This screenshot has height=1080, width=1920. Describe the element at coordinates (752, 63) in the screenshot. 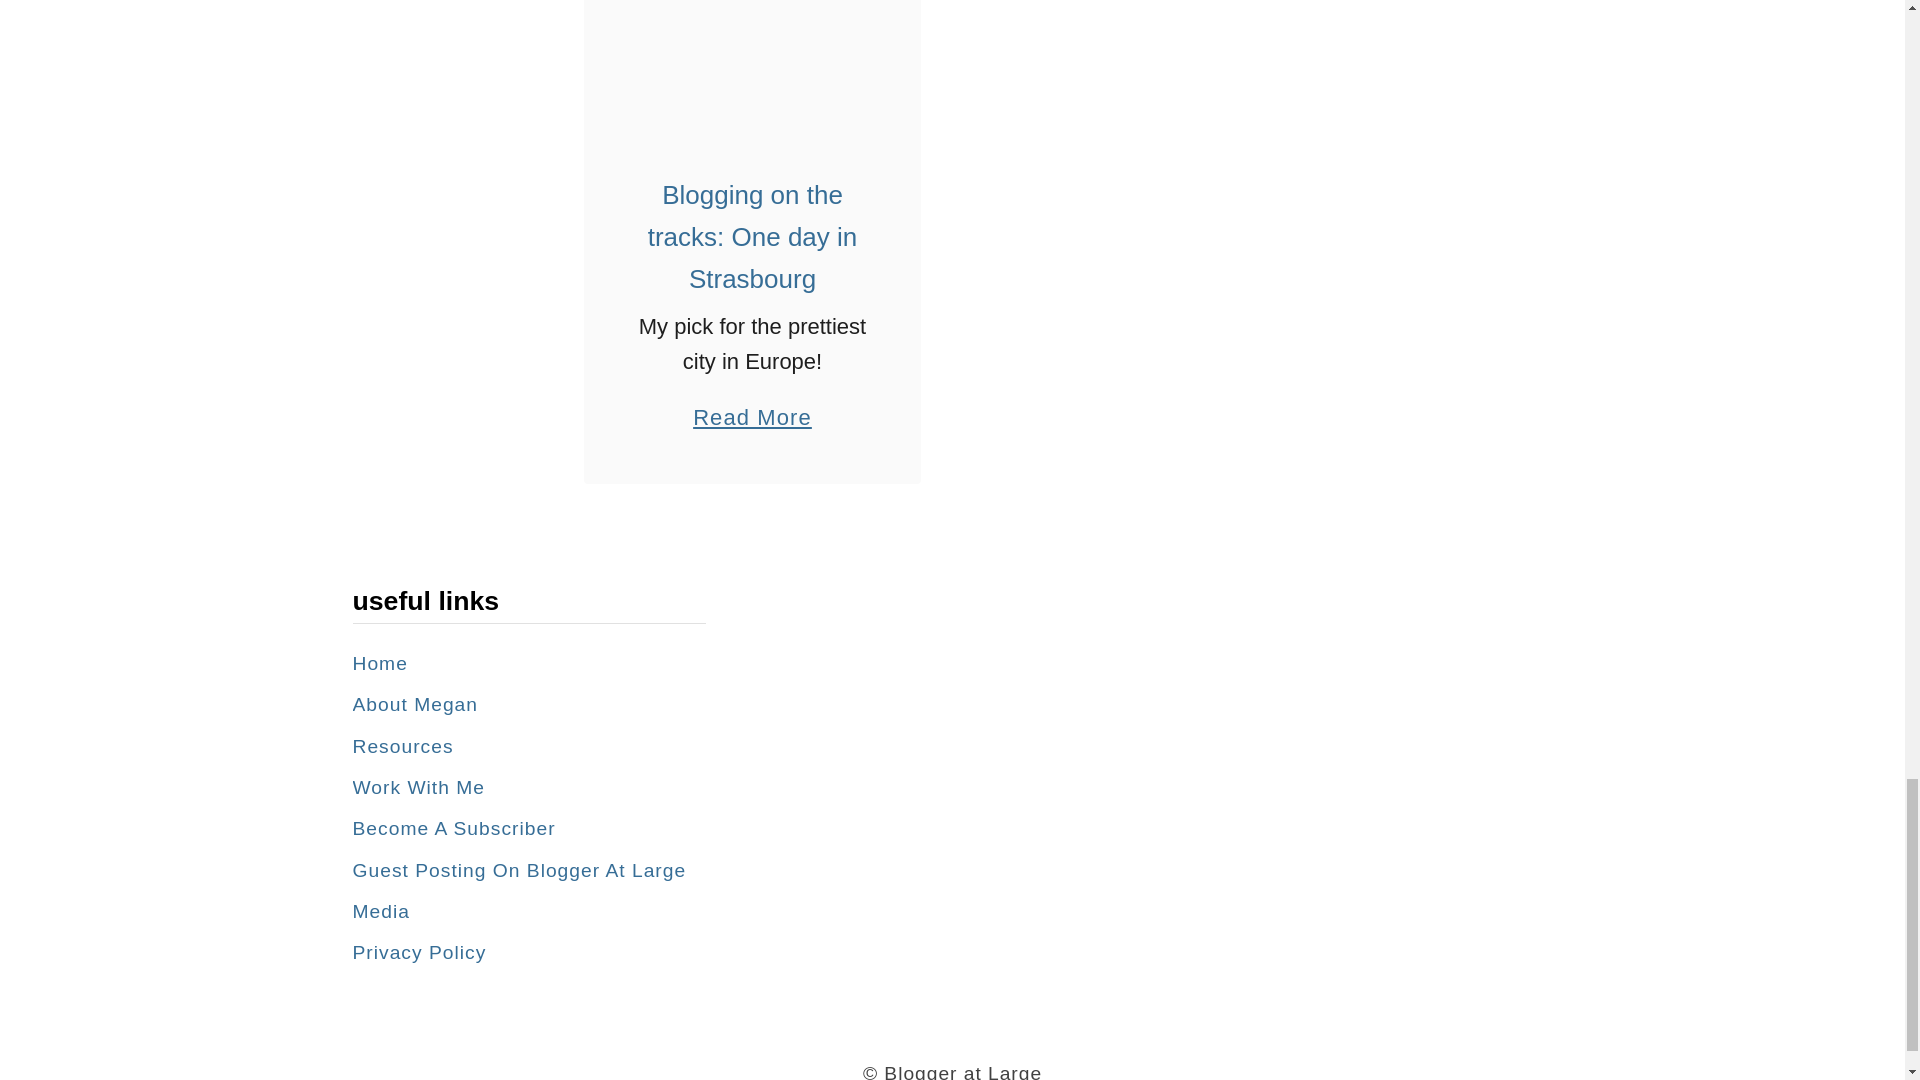

I see `Blogging on the tracks: One day in Strasbourg` at that location.